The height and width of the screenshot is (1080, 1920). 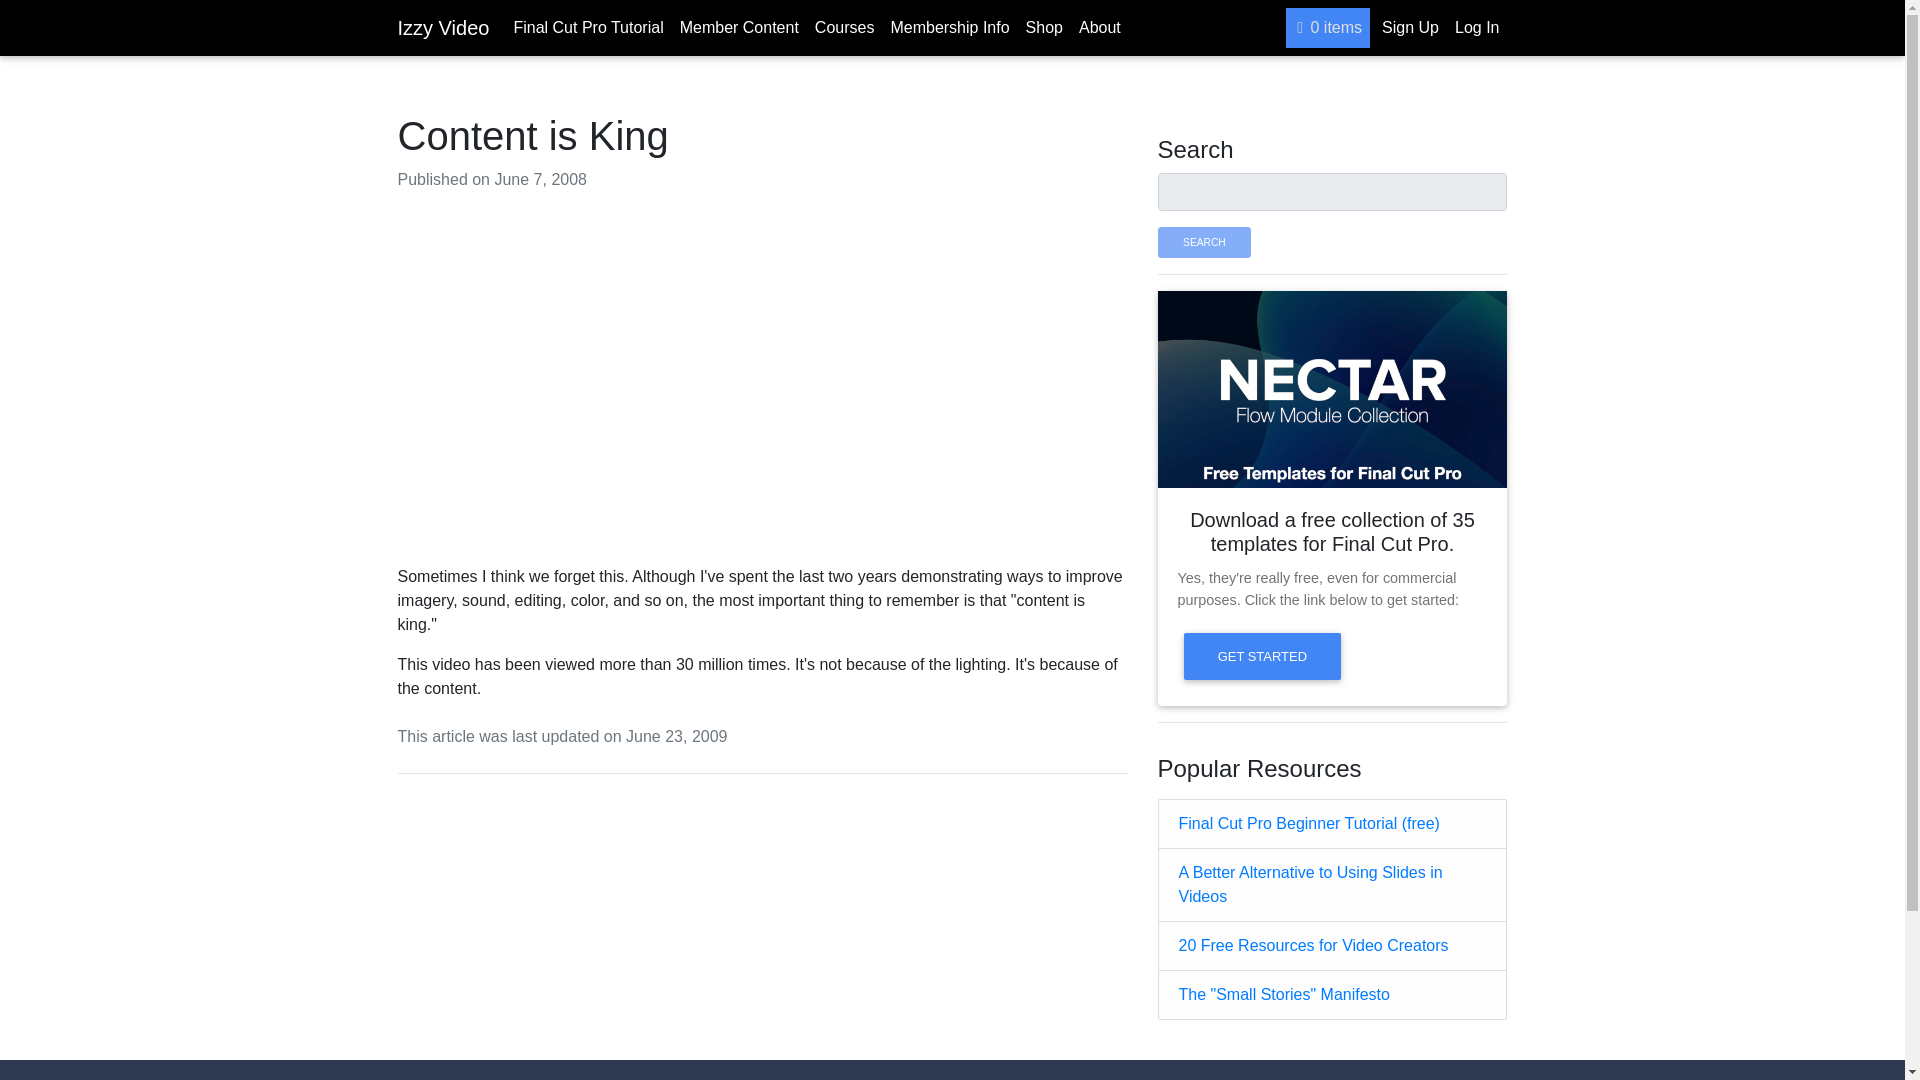 What do you see at coordinates (443, 27) in the screenshot?
I see `Izzy Video` at bounding box center [443, 27].